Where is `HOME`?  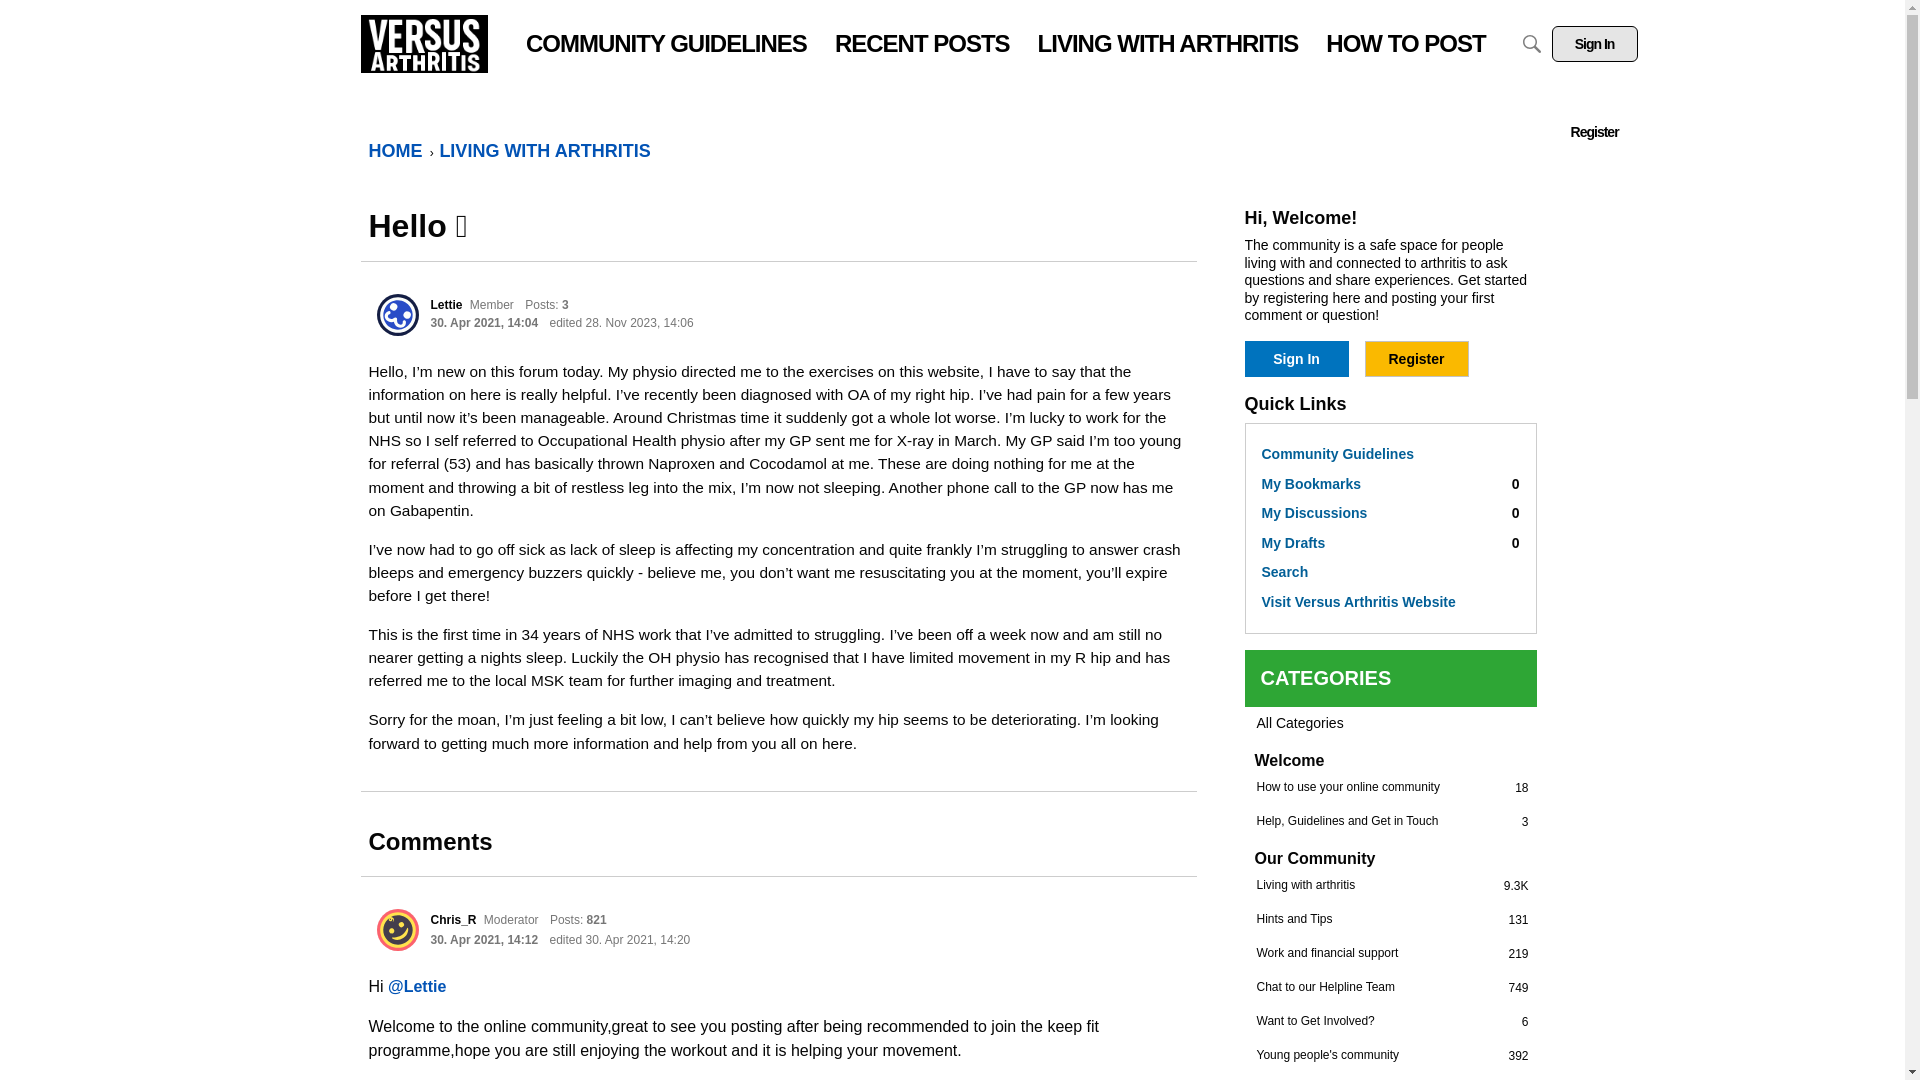 HOME is located at coordinates (395, 150).